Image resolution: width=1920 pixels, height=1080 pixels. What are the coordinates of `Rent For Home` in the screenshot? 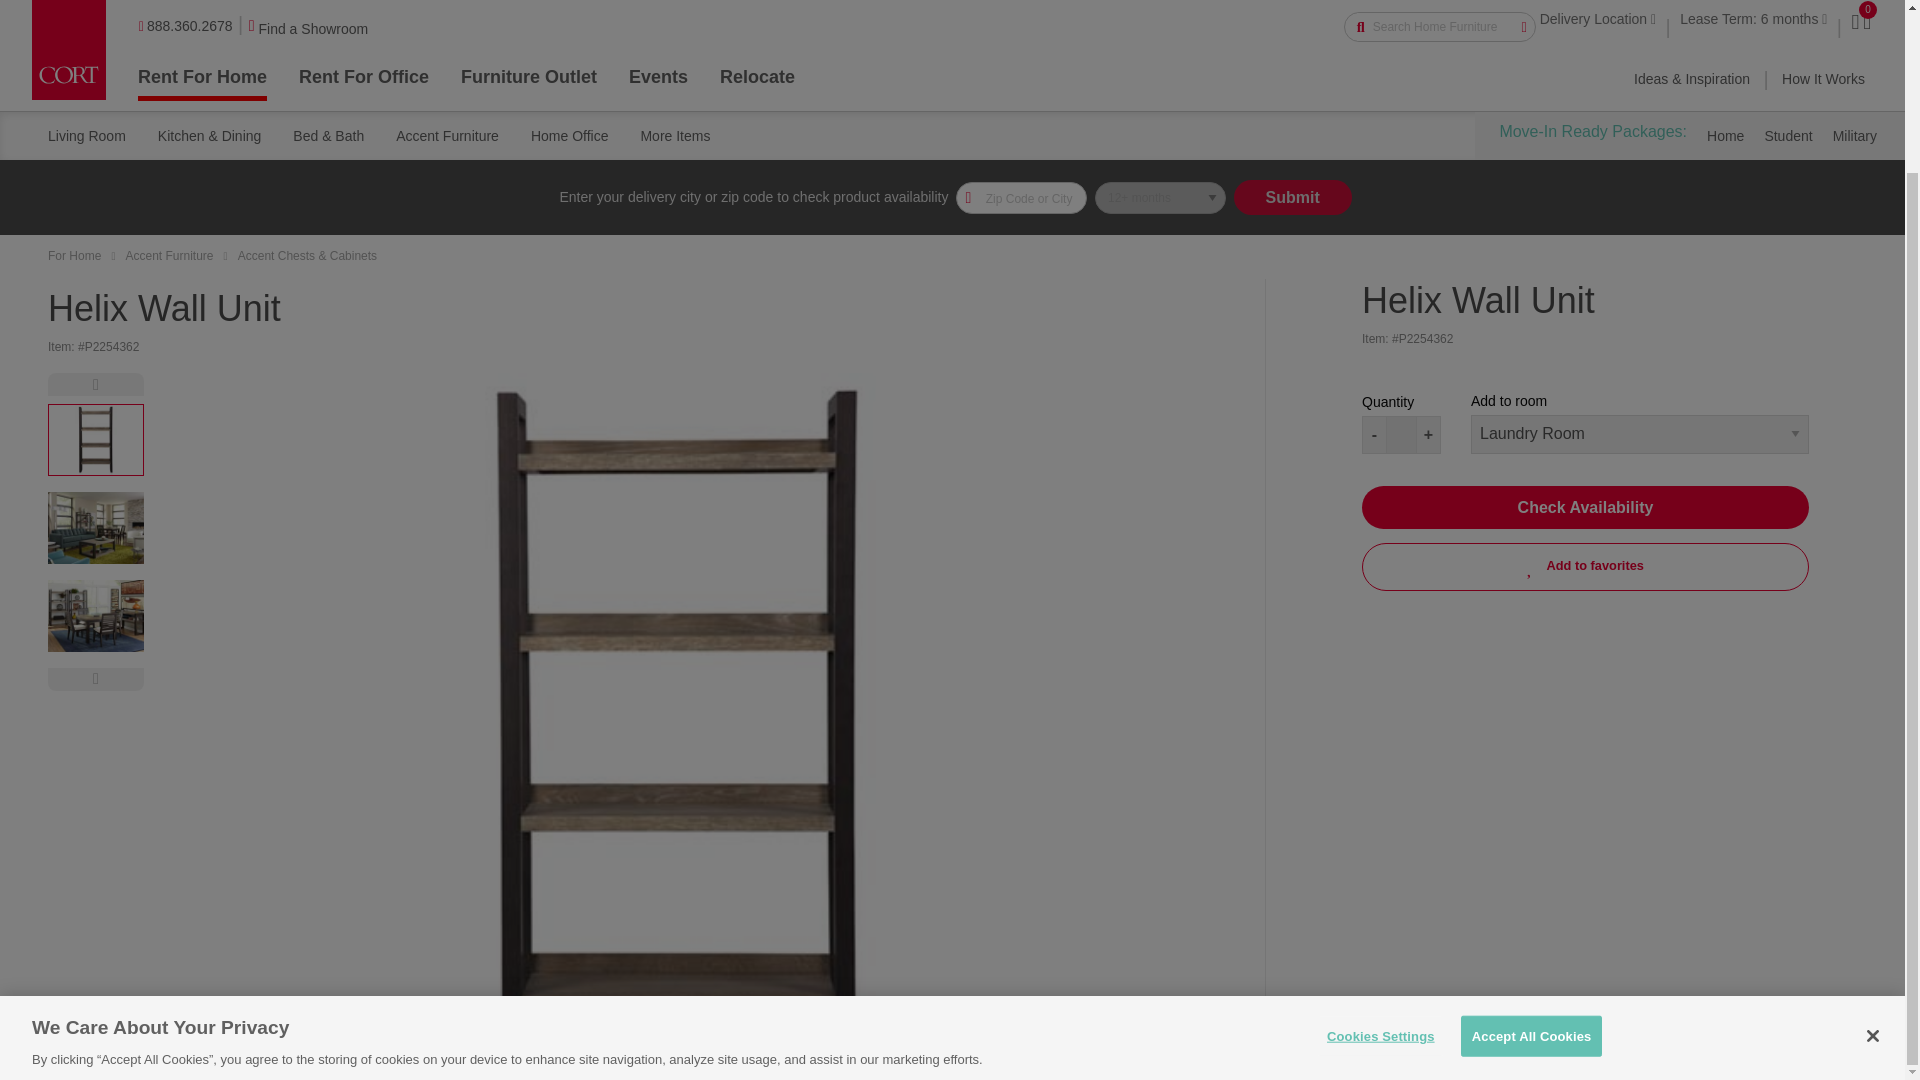 It's located at (202, 82).